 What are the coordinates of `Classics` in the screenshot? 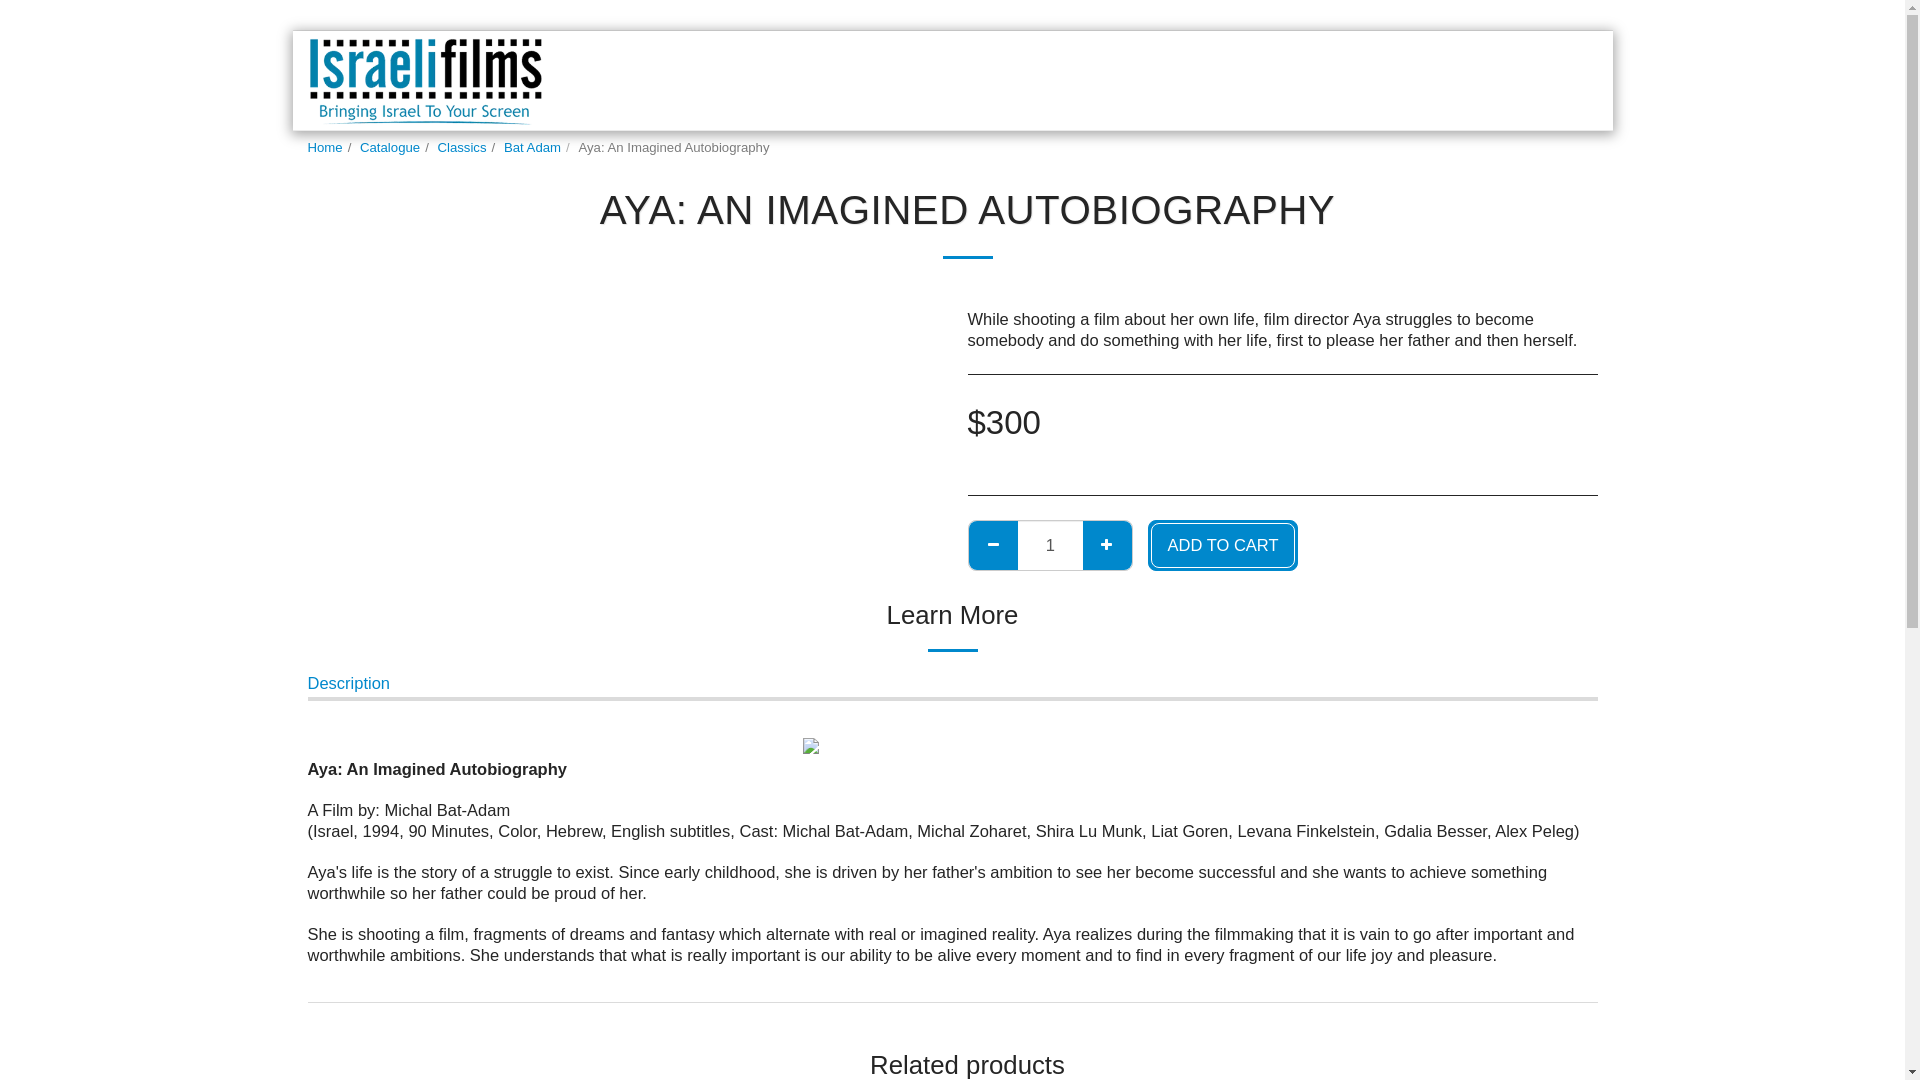 It's located at (461, 148).